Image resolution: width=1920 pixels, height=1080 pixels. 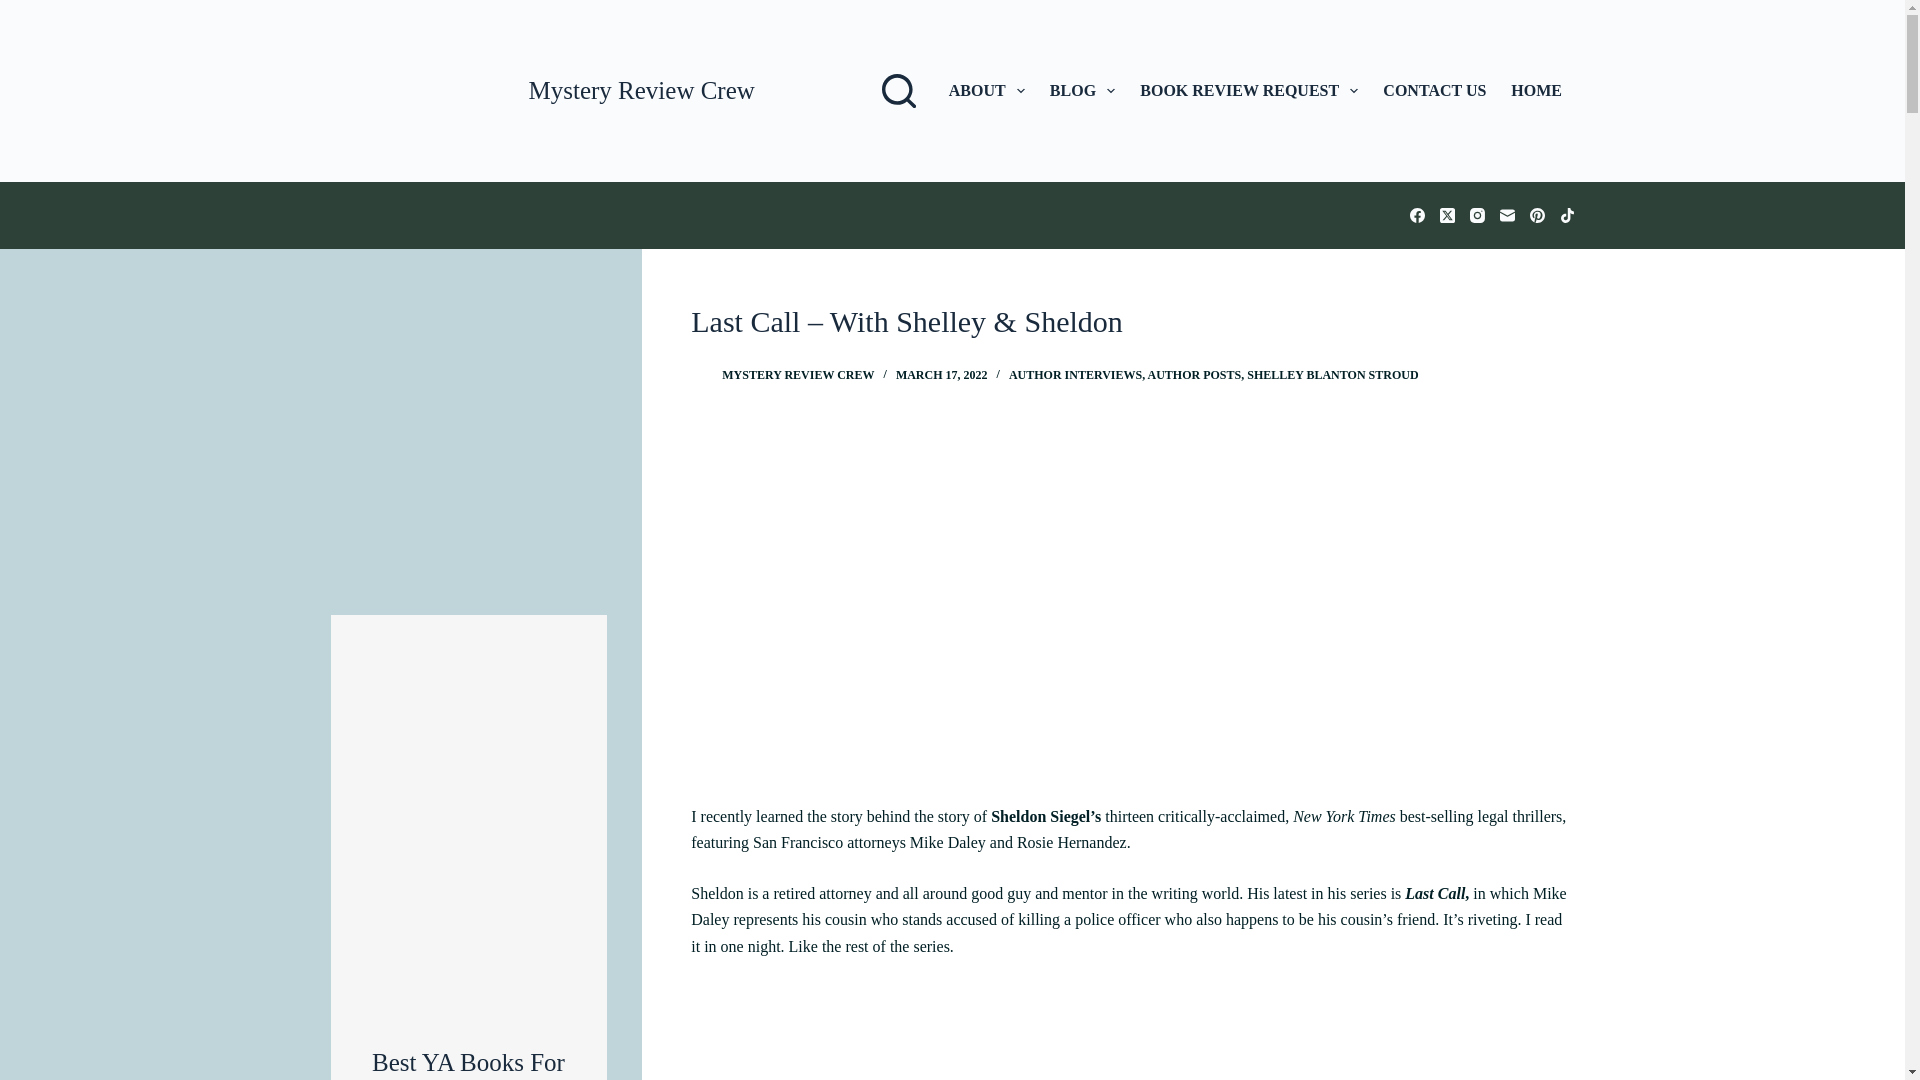 What do you see at coordinates (797, 375) in the screenshot?
I see `Posts by Mystery Review Crew` at bounding box center [797, 375].